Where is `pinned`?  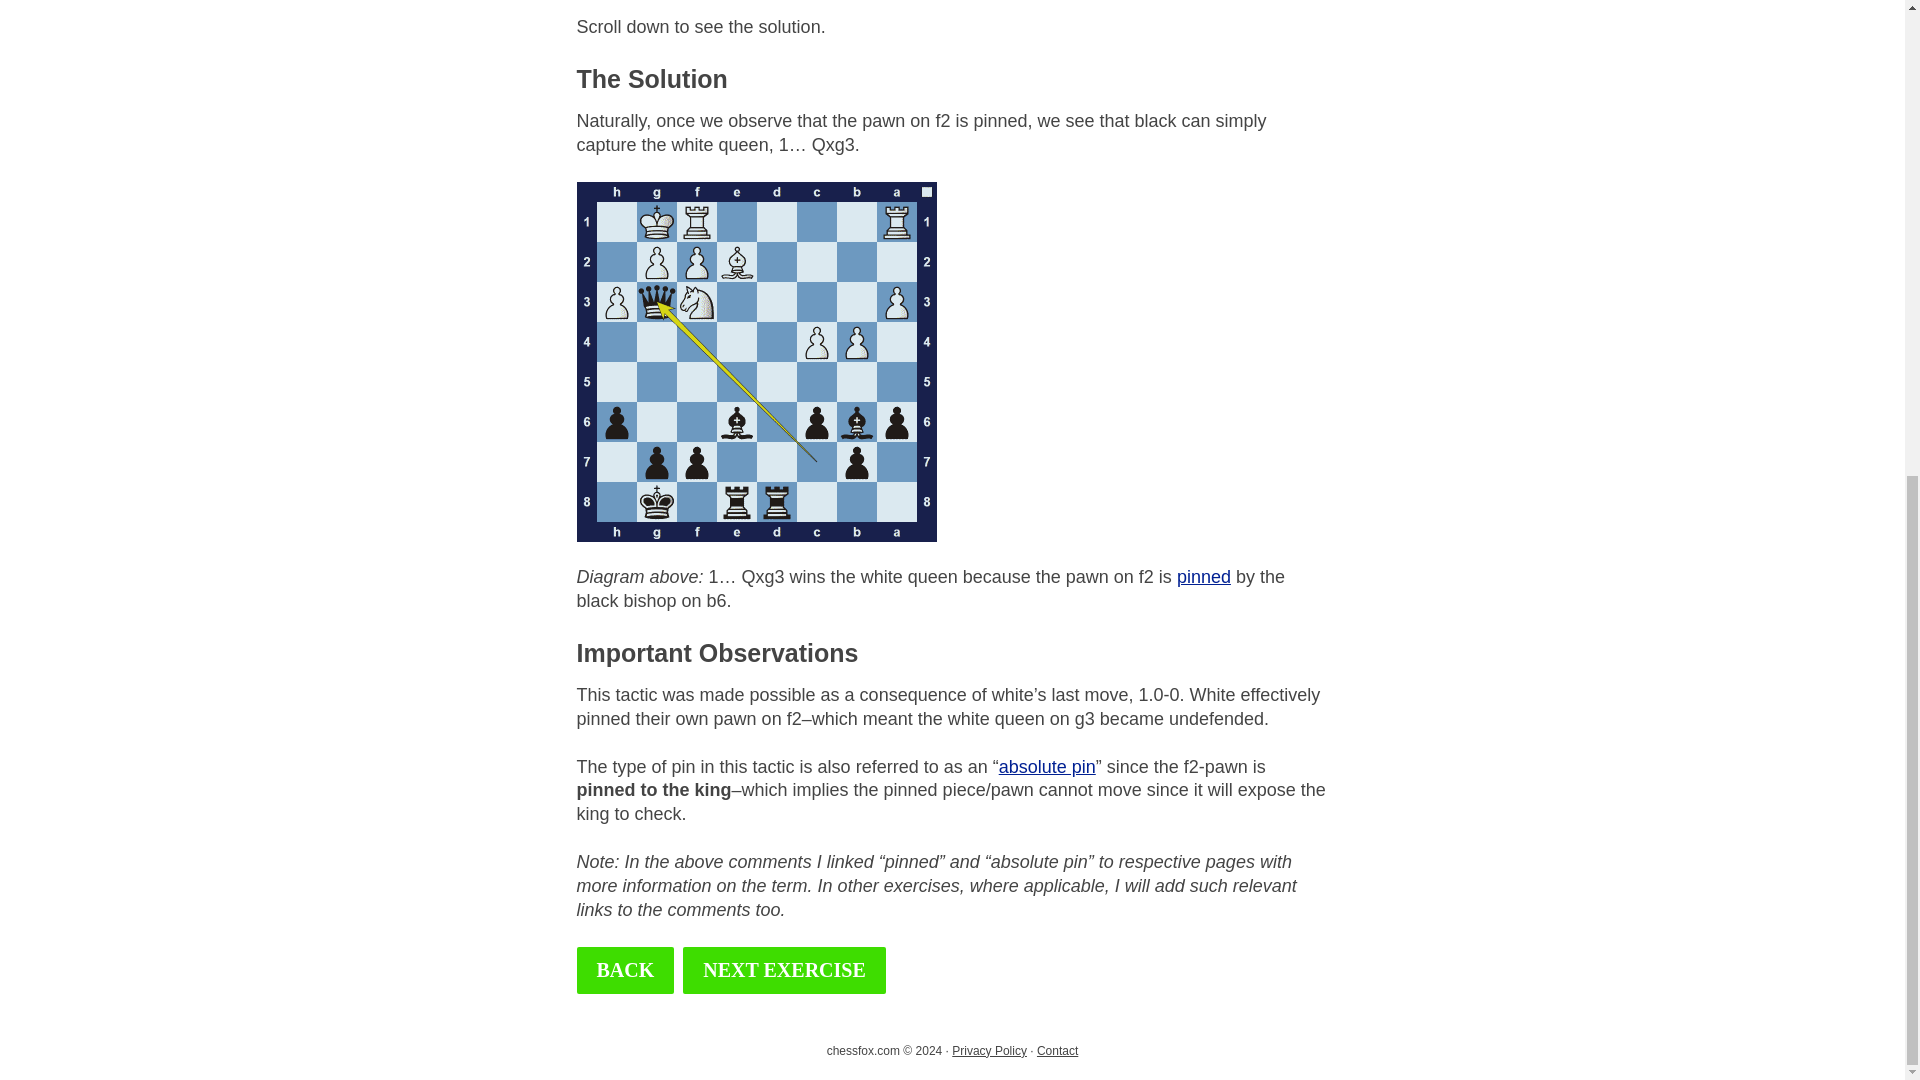 pinned is located at coordinates (1203, 577).